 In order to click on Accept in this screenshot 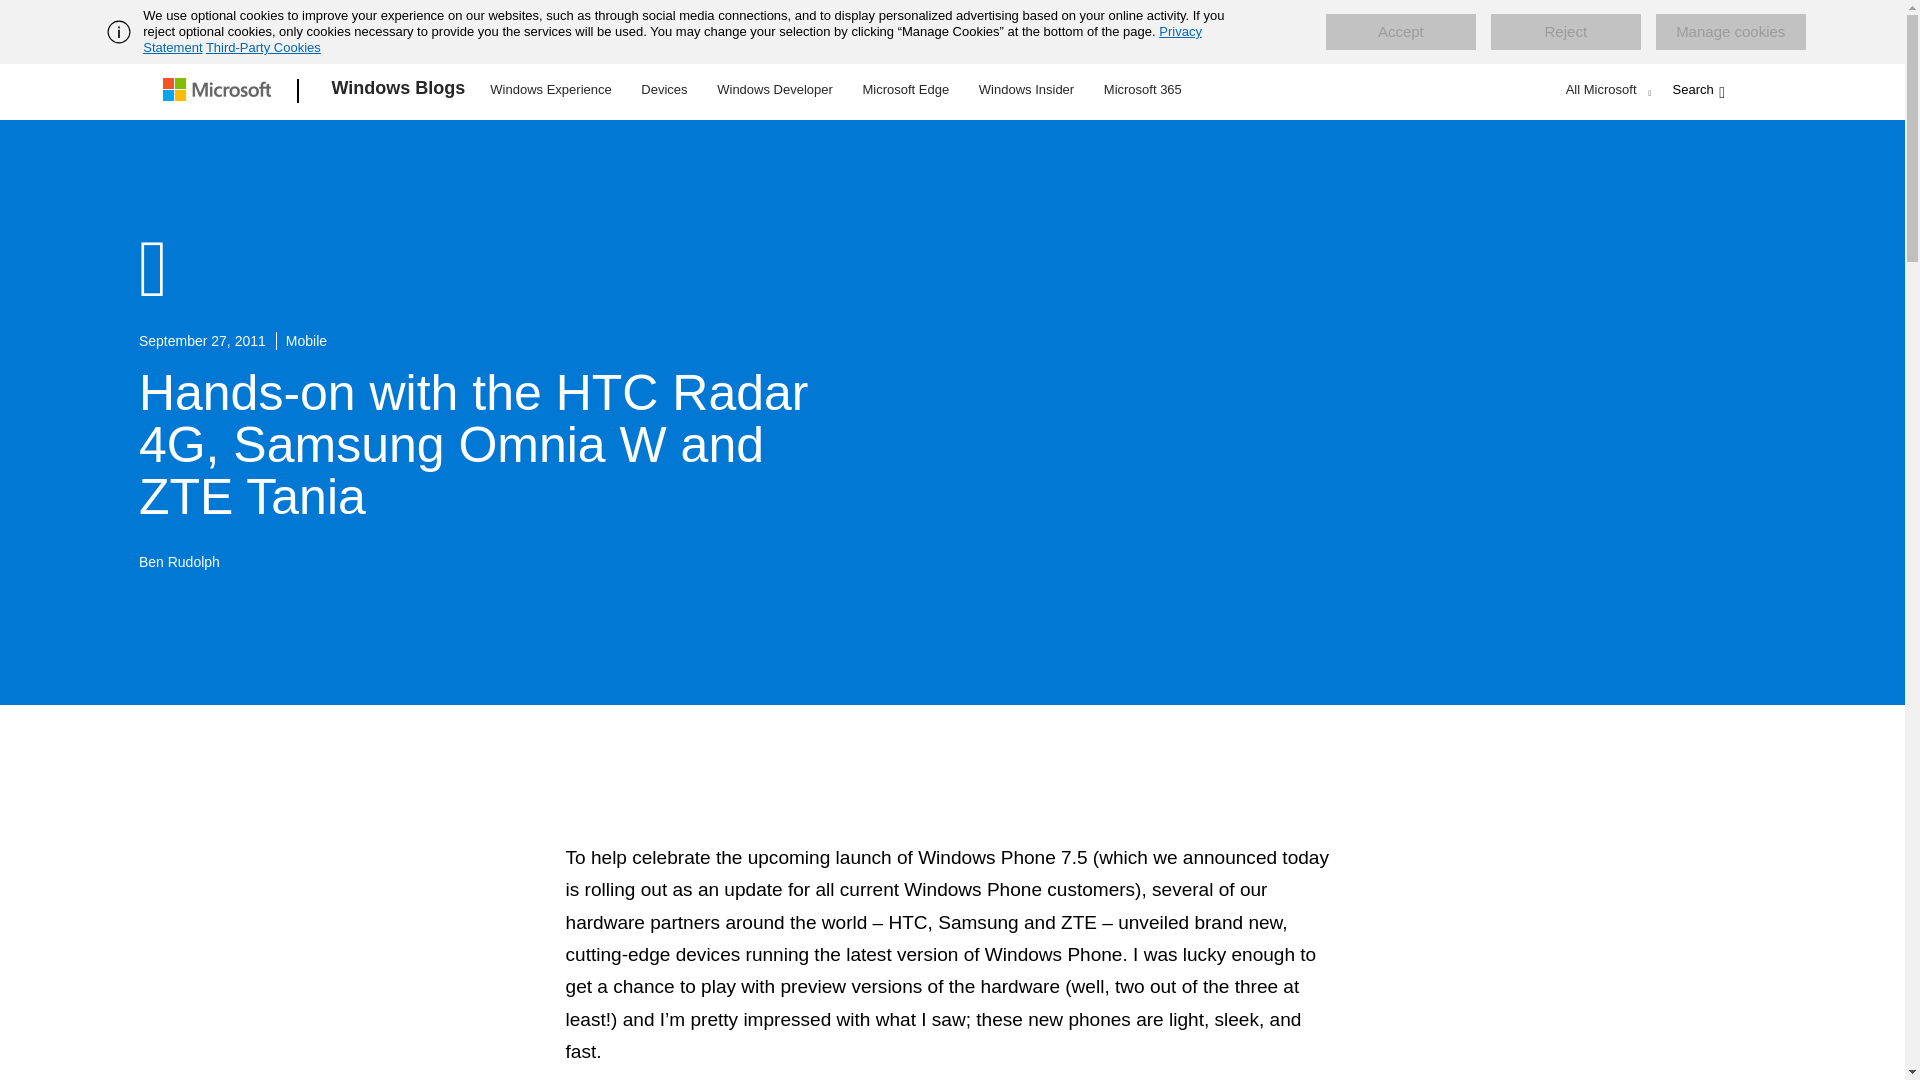, I will do `click(1401, 32)`.